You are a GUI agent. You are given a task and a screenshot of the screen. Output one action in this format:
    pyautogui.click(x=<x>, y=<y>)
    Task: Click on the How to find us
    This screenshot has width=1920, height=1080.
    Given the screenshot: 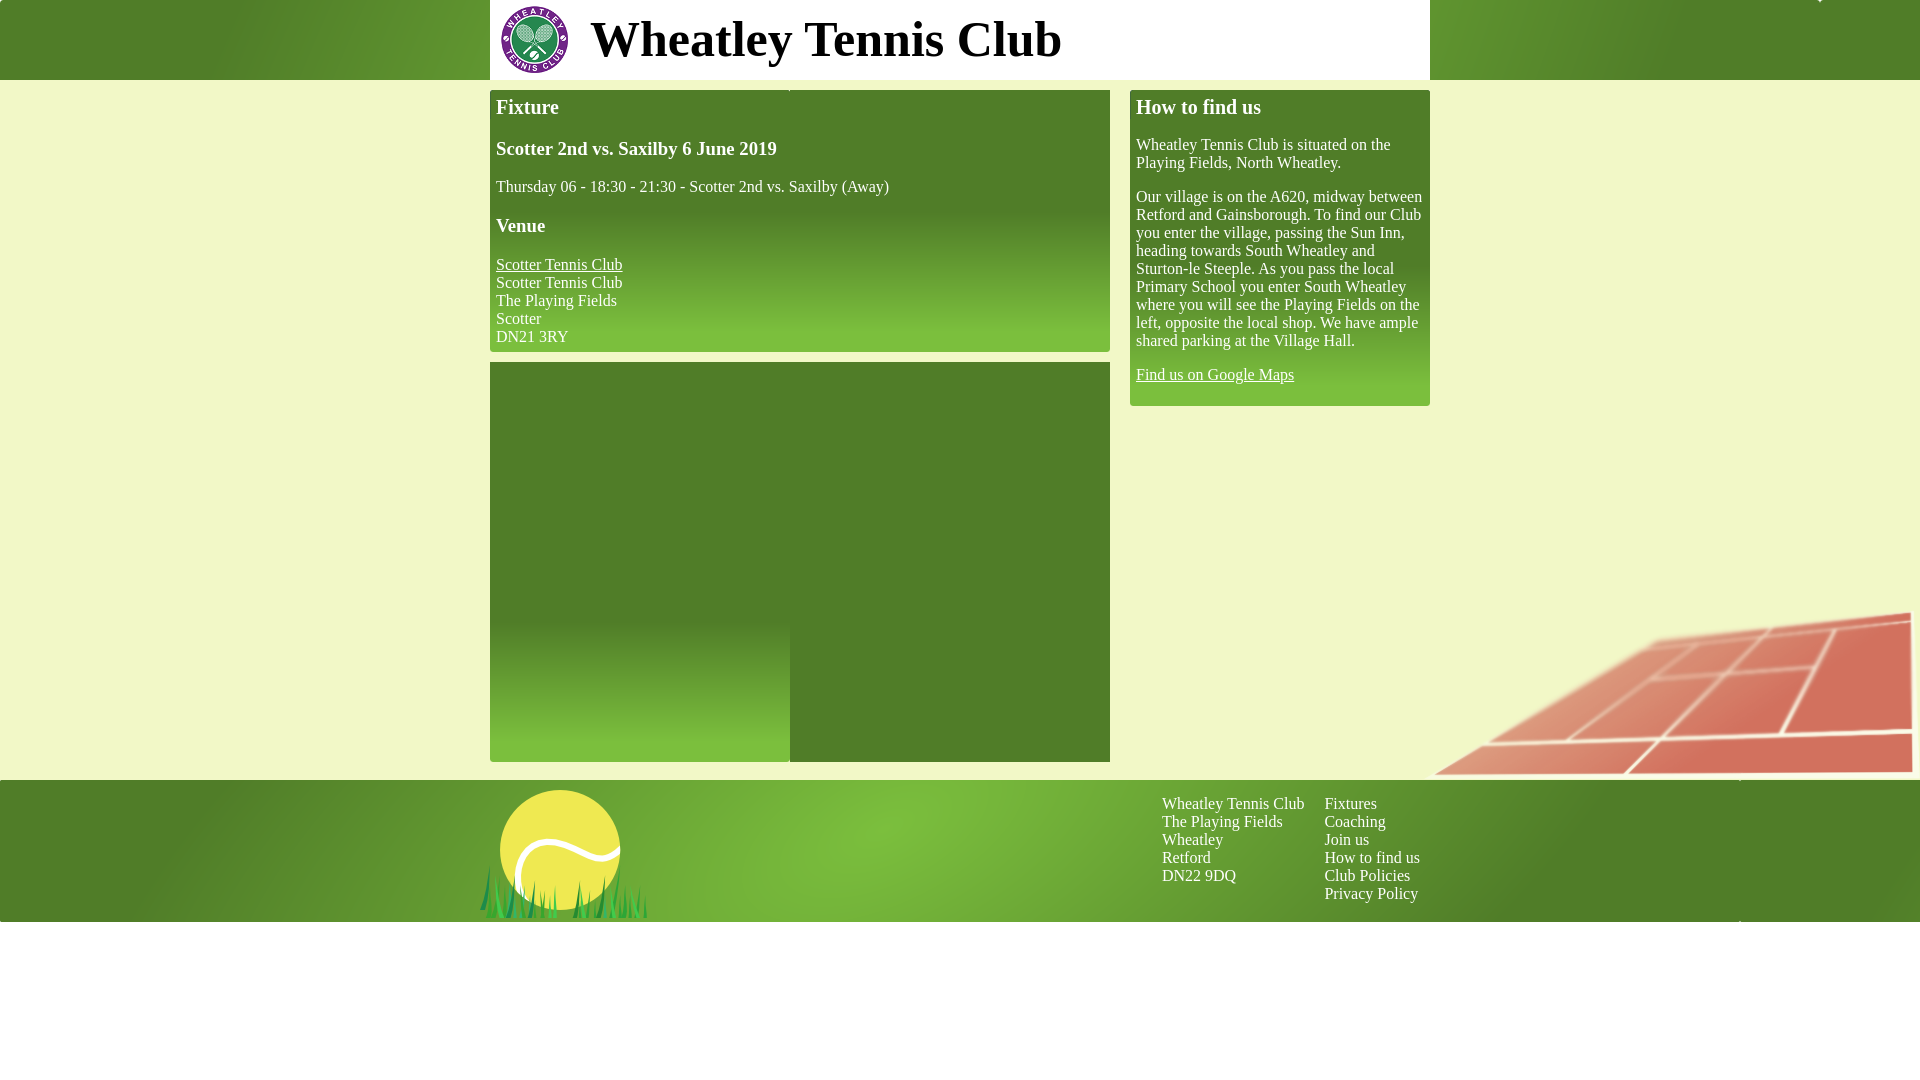 What is the action you would take?
    pyautogui.click(x=1372, y=857)
    